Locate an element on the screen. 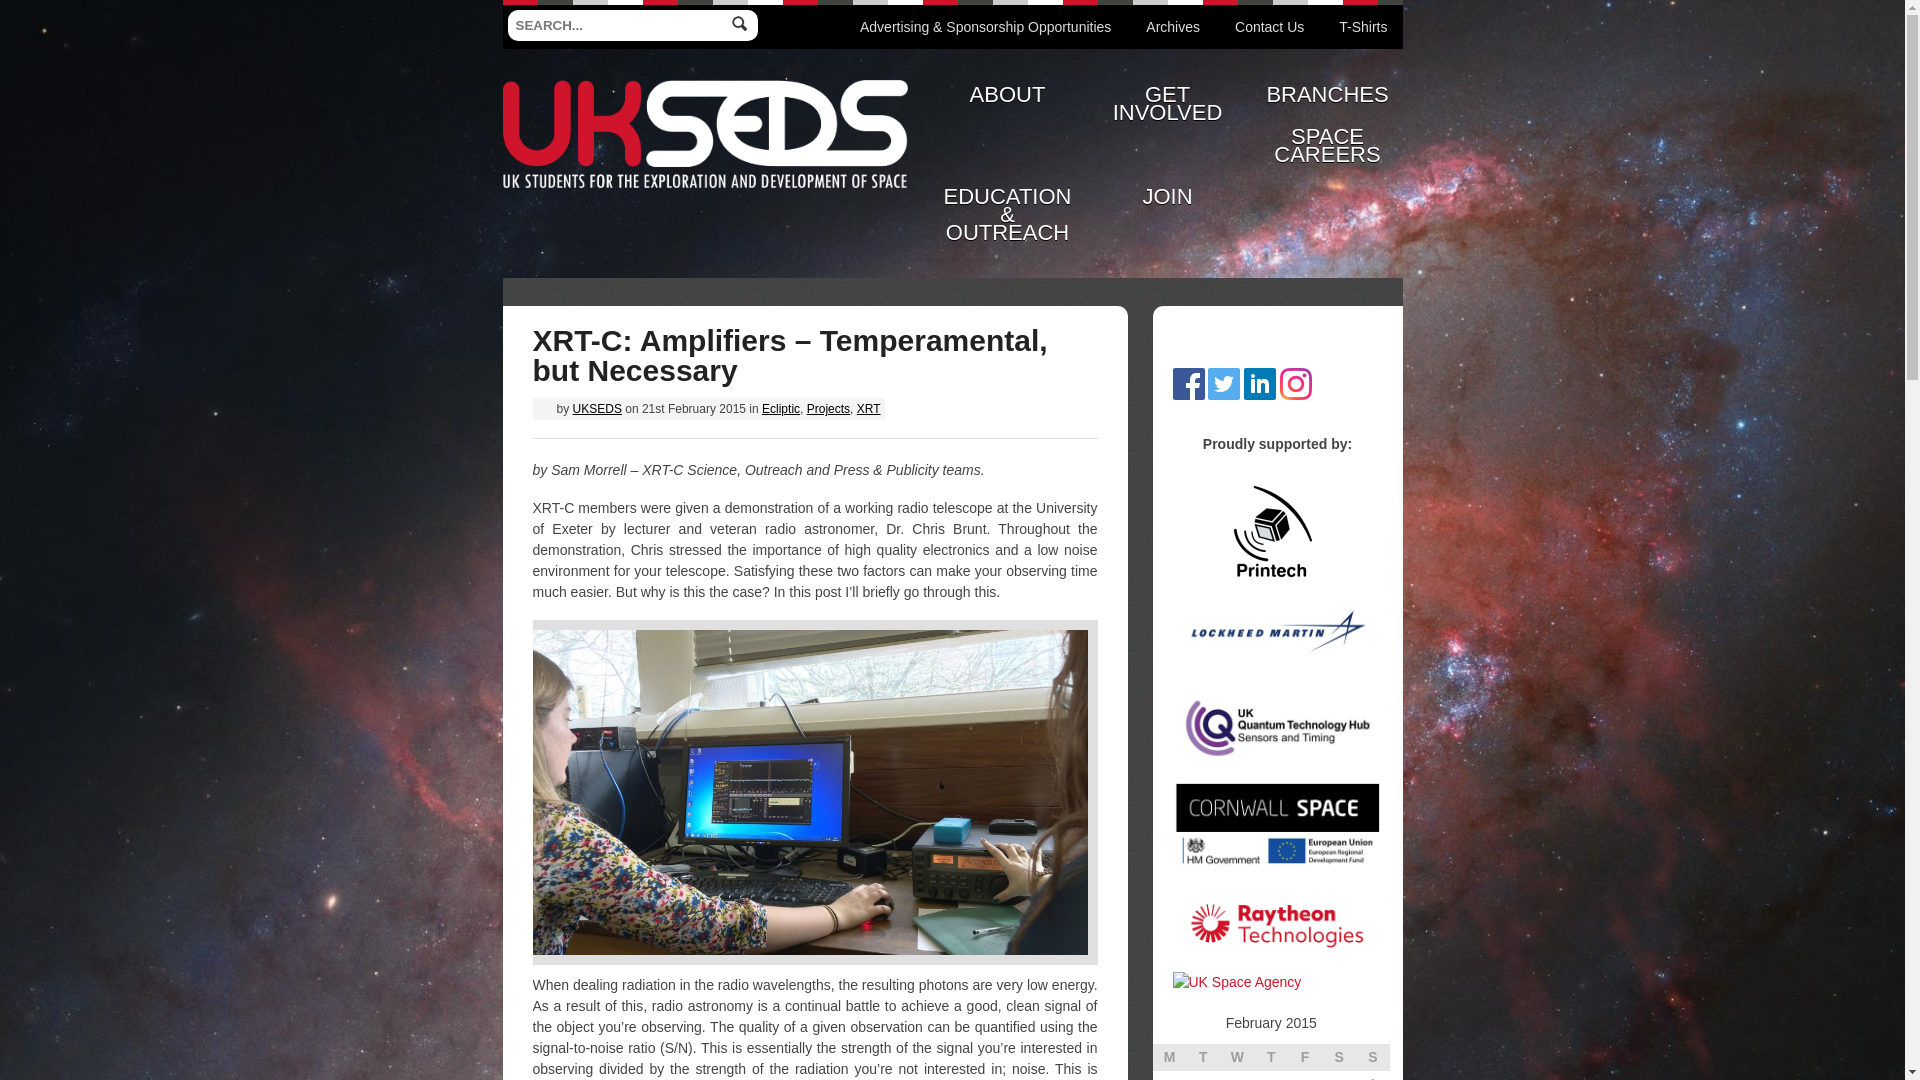 The width and height of the screenshot is (1920, 1080). BRANCHES is located at coordinates (1326, 94).